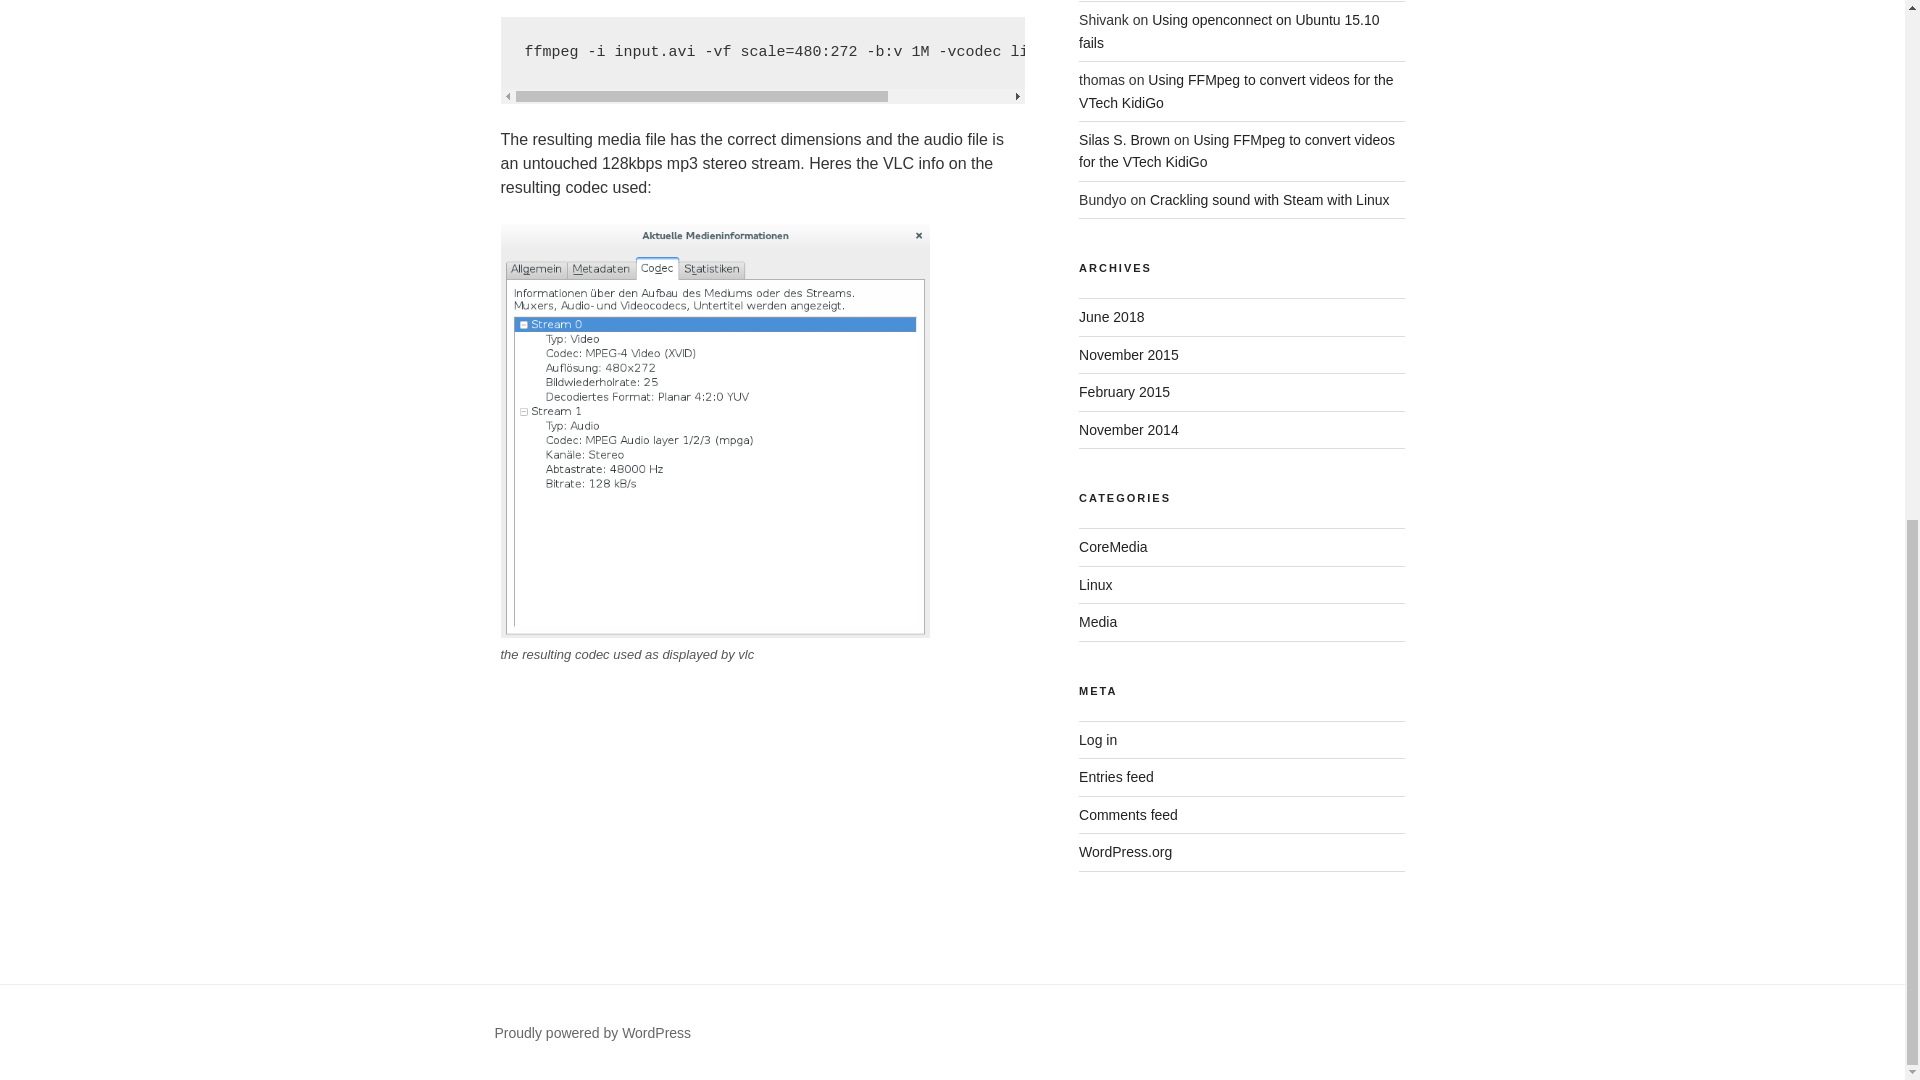  Describe the element at coordinates (1228, 30) in the screenshot. I see `Using openconnect on Ubuntu 15.10 fails` at that location.